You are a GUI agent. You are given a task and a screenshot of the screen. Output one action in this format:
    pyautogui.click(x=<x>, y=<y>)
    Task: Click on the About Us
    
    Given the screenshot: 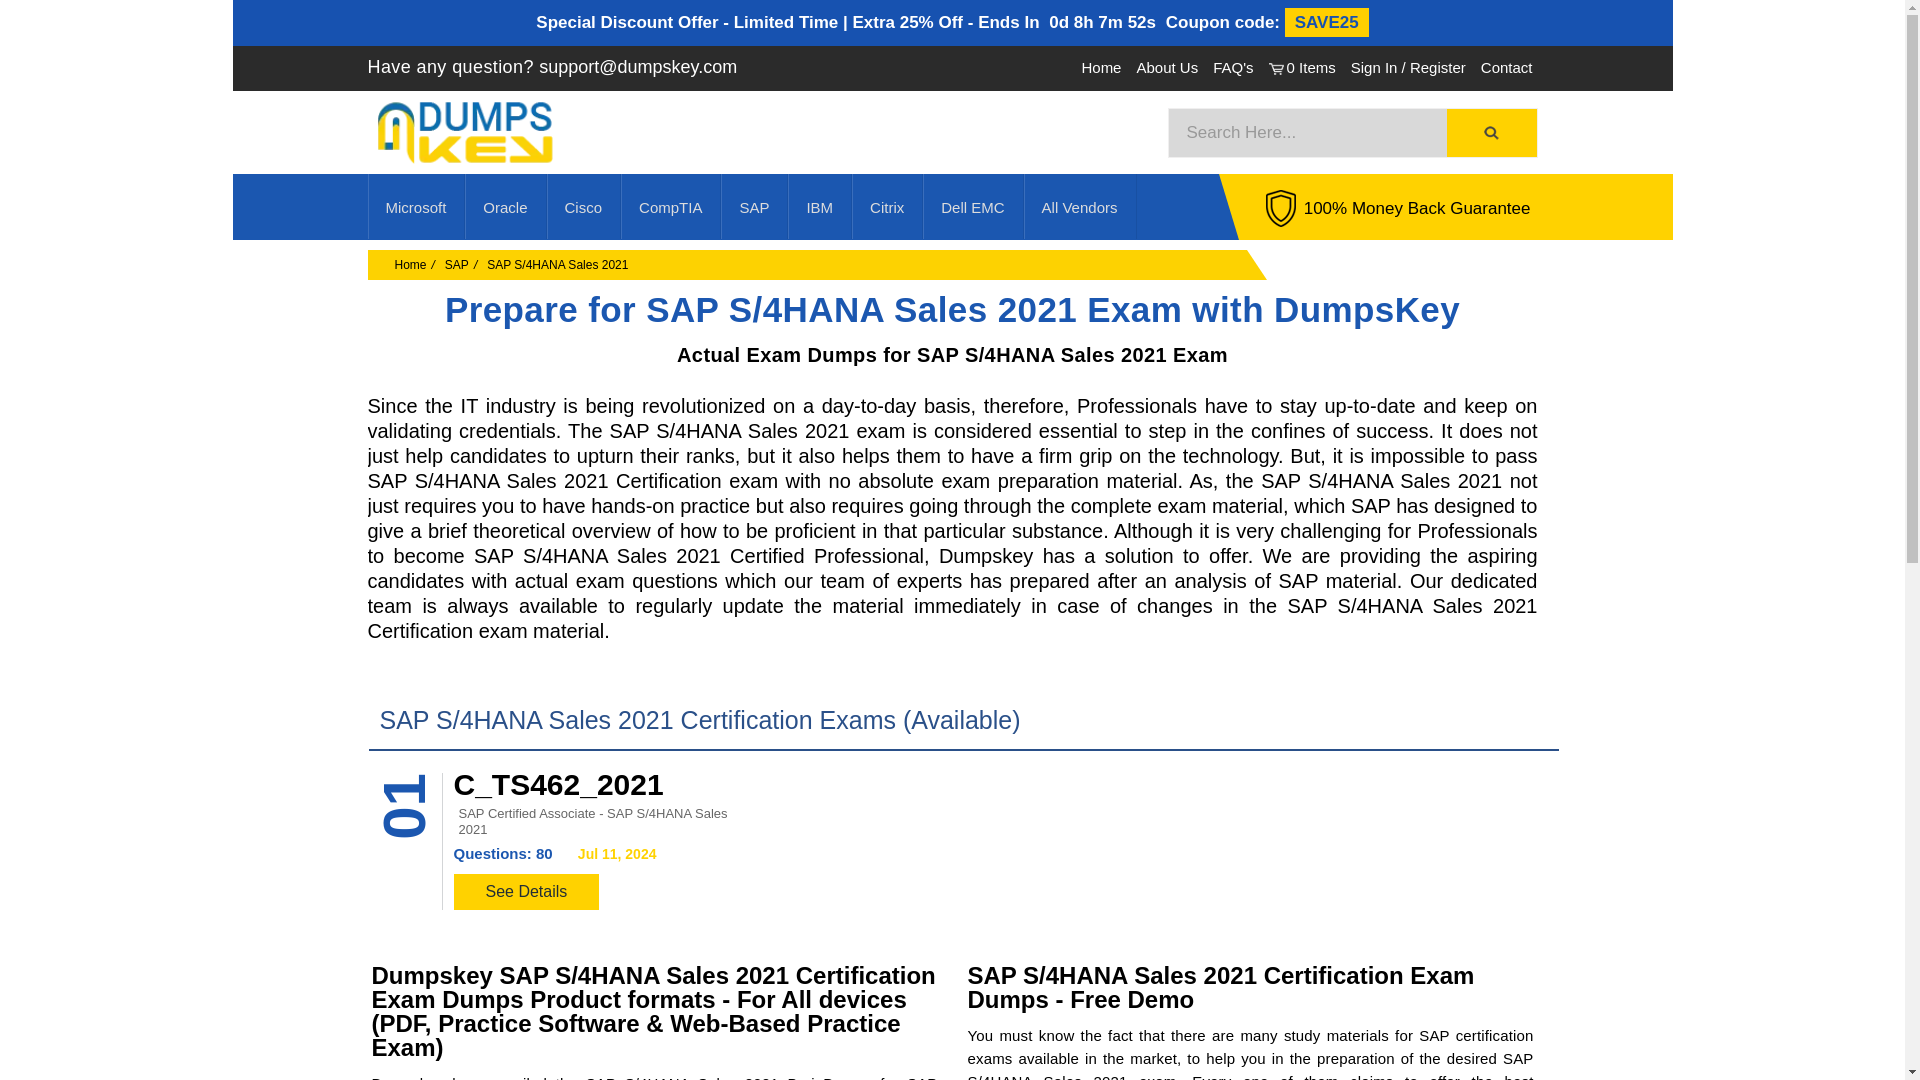 What is the action you would take?
    pyautogui.click(x=1167, y=67)
    